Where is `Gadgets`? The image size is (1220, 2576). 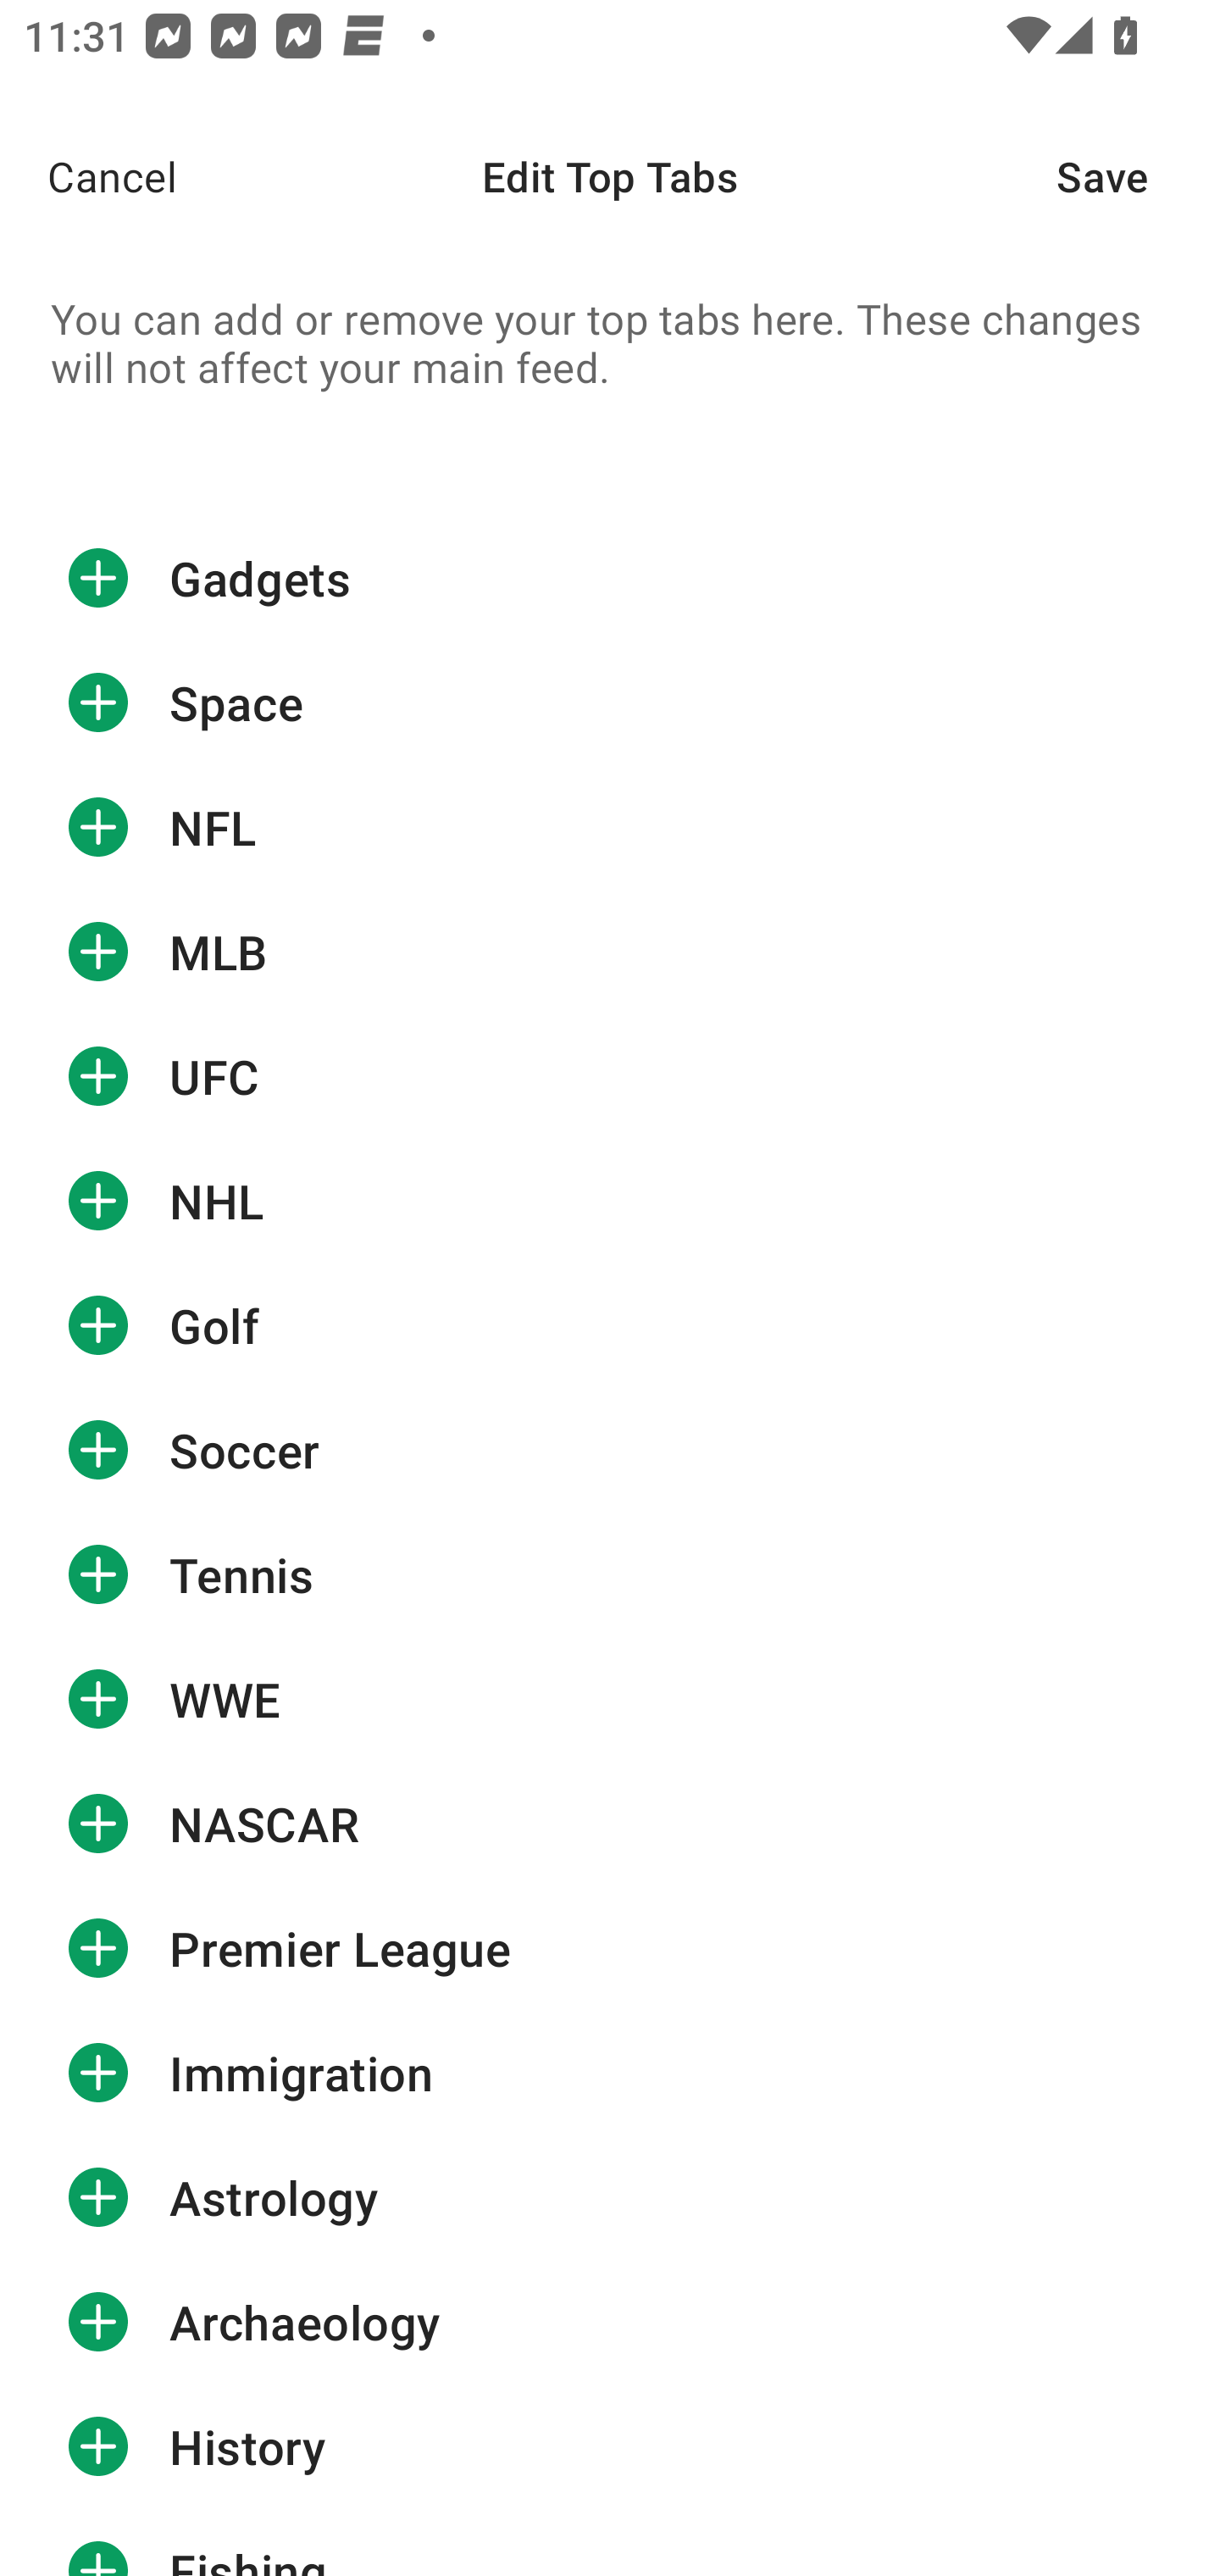 Gadgets is located at coordinates (610, 578).